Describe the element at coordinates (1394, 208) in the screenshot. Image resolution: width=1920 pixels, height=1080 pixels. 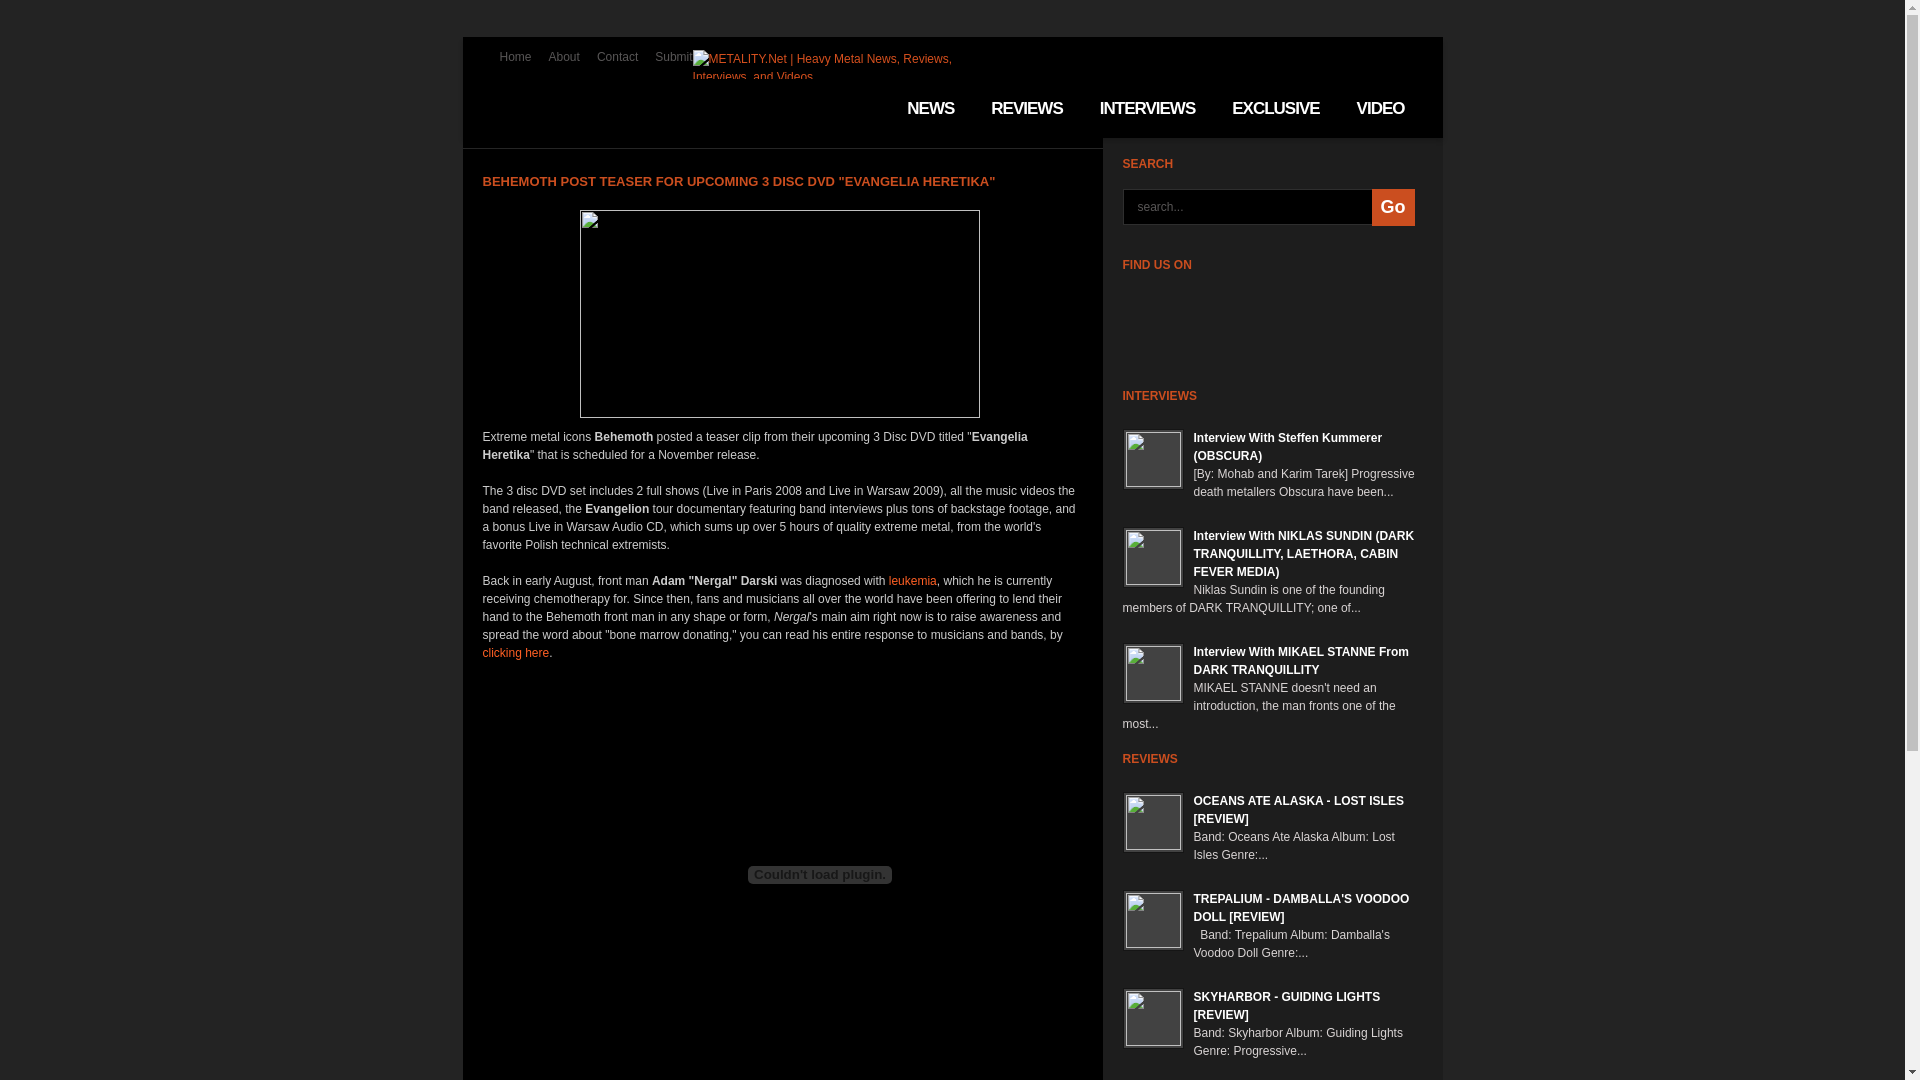
I see `Go` at that location.